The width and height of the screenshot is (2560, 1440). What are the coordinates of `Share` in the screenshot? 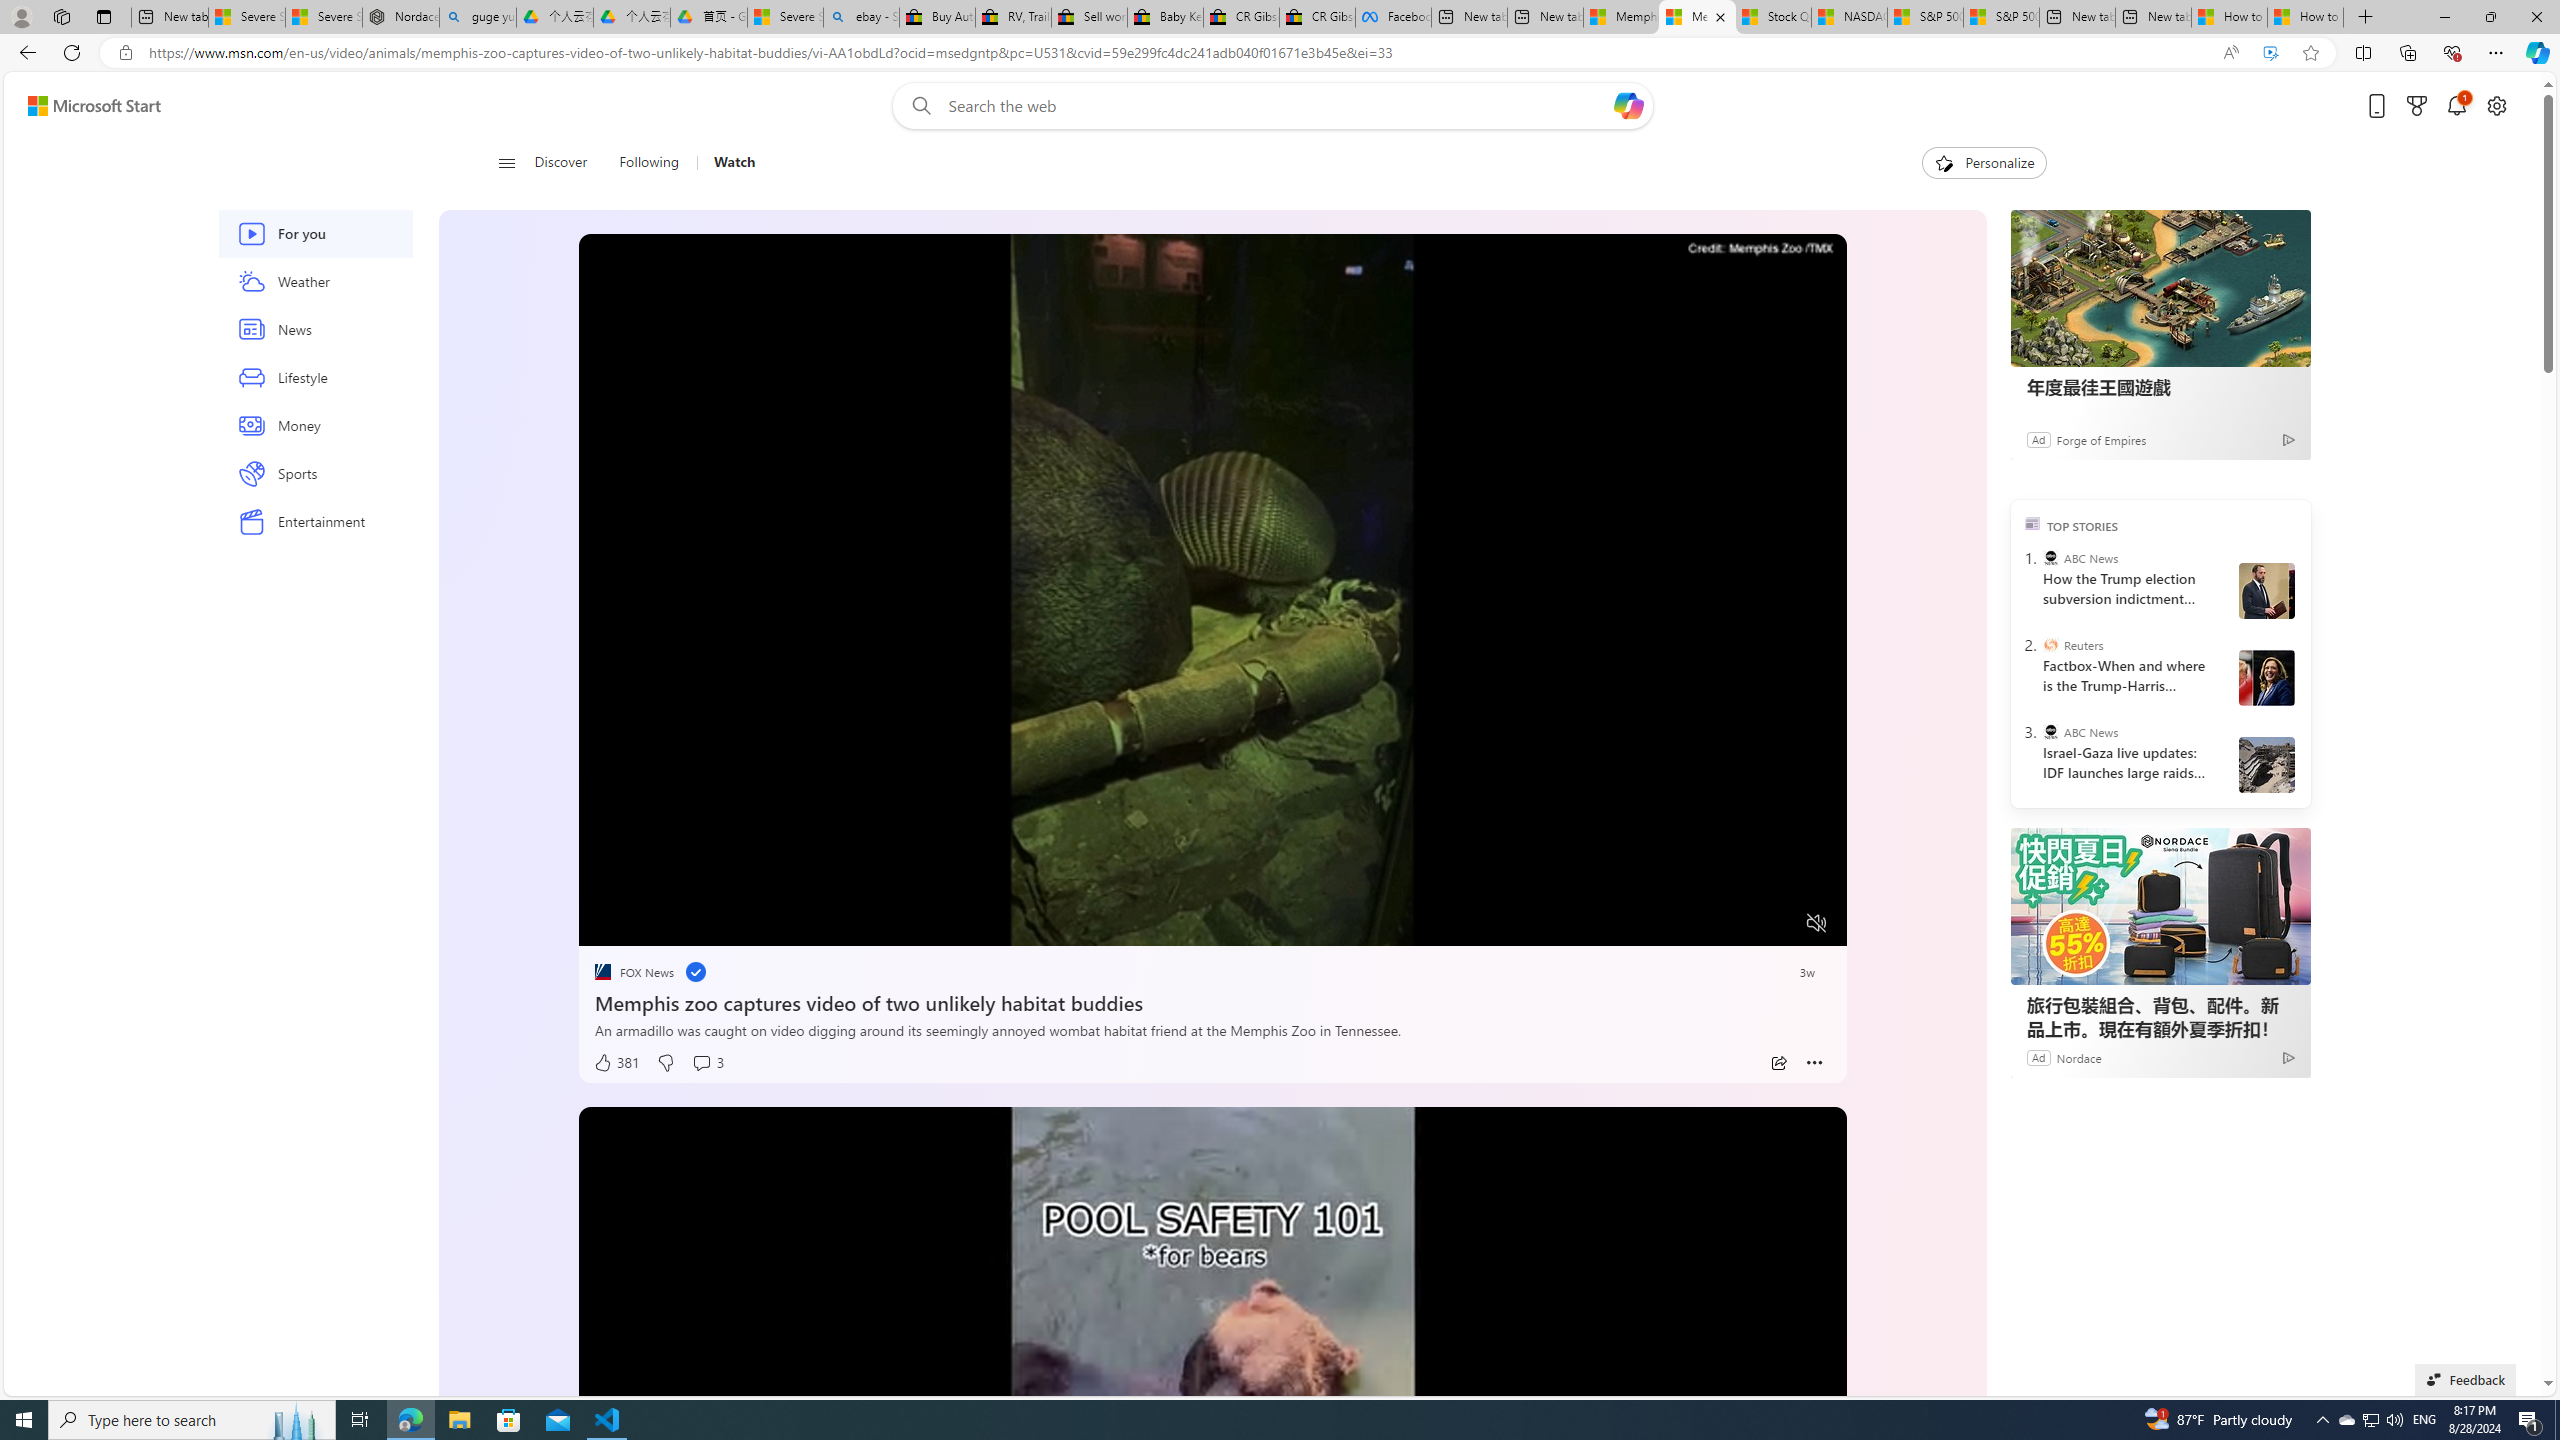 It's located at (1778, 1063).